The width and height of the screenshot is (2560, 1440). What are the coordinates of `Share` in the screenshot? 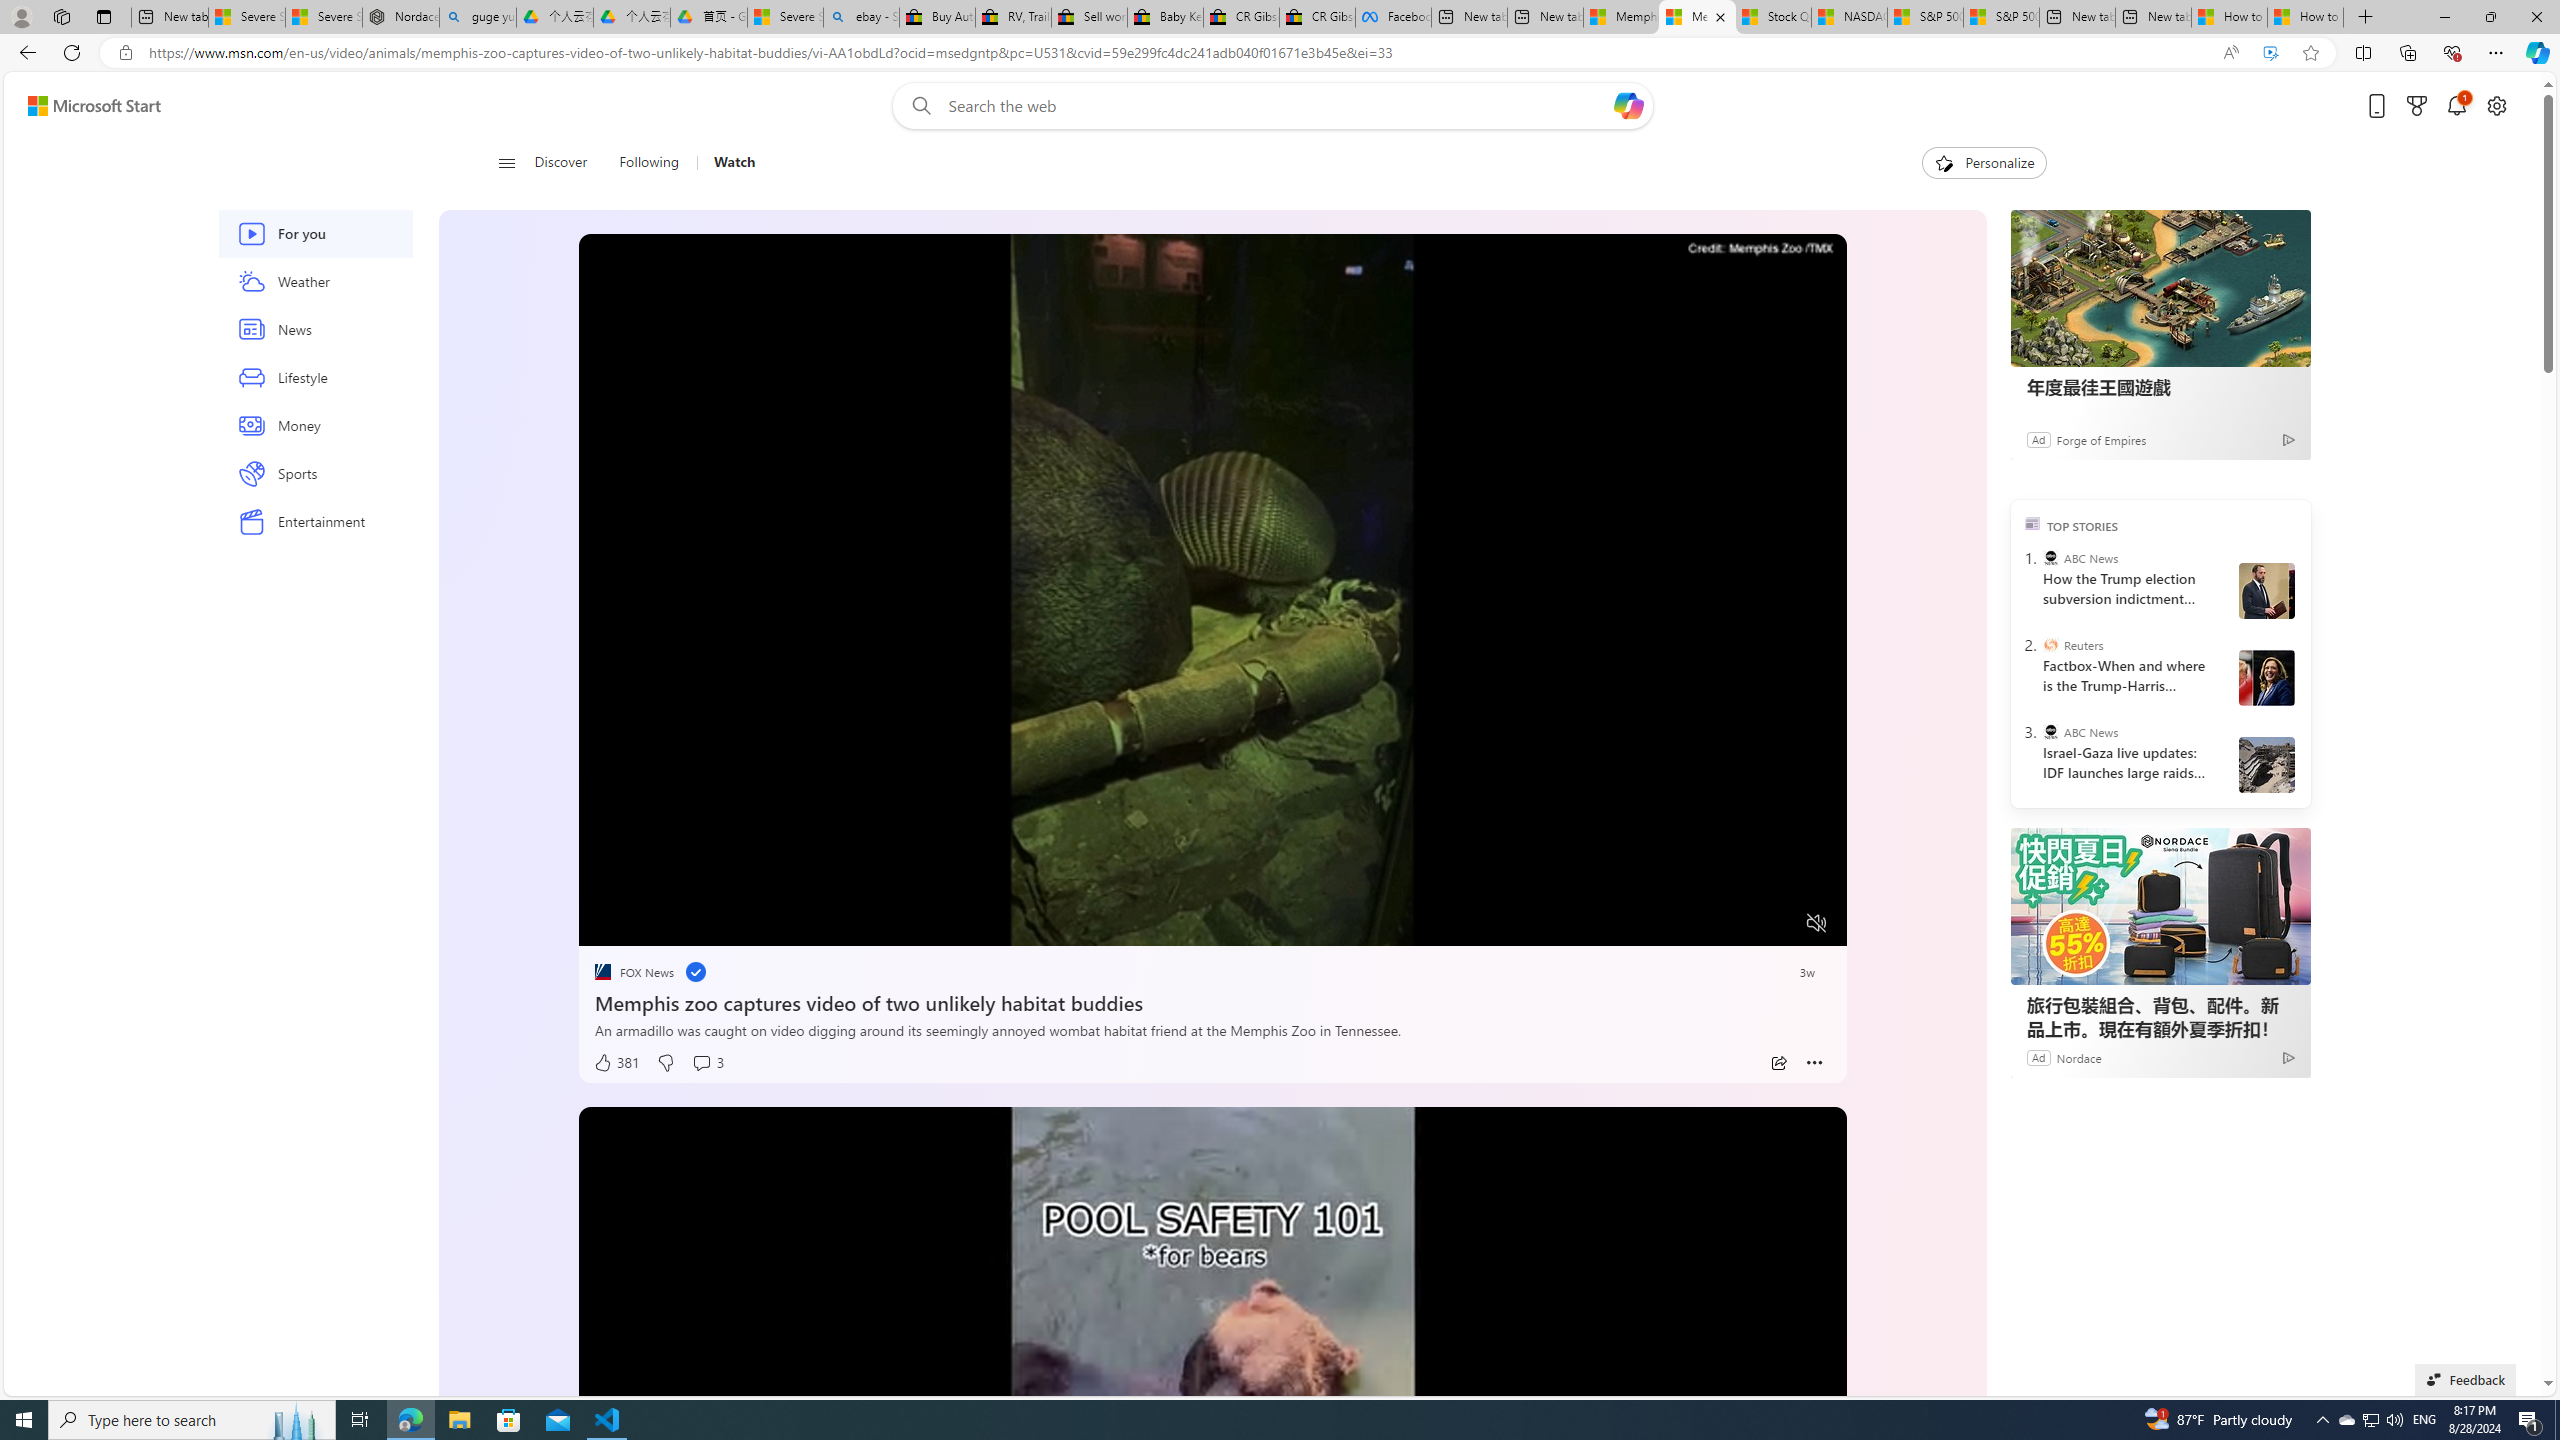 It's located at (1778, 1063).